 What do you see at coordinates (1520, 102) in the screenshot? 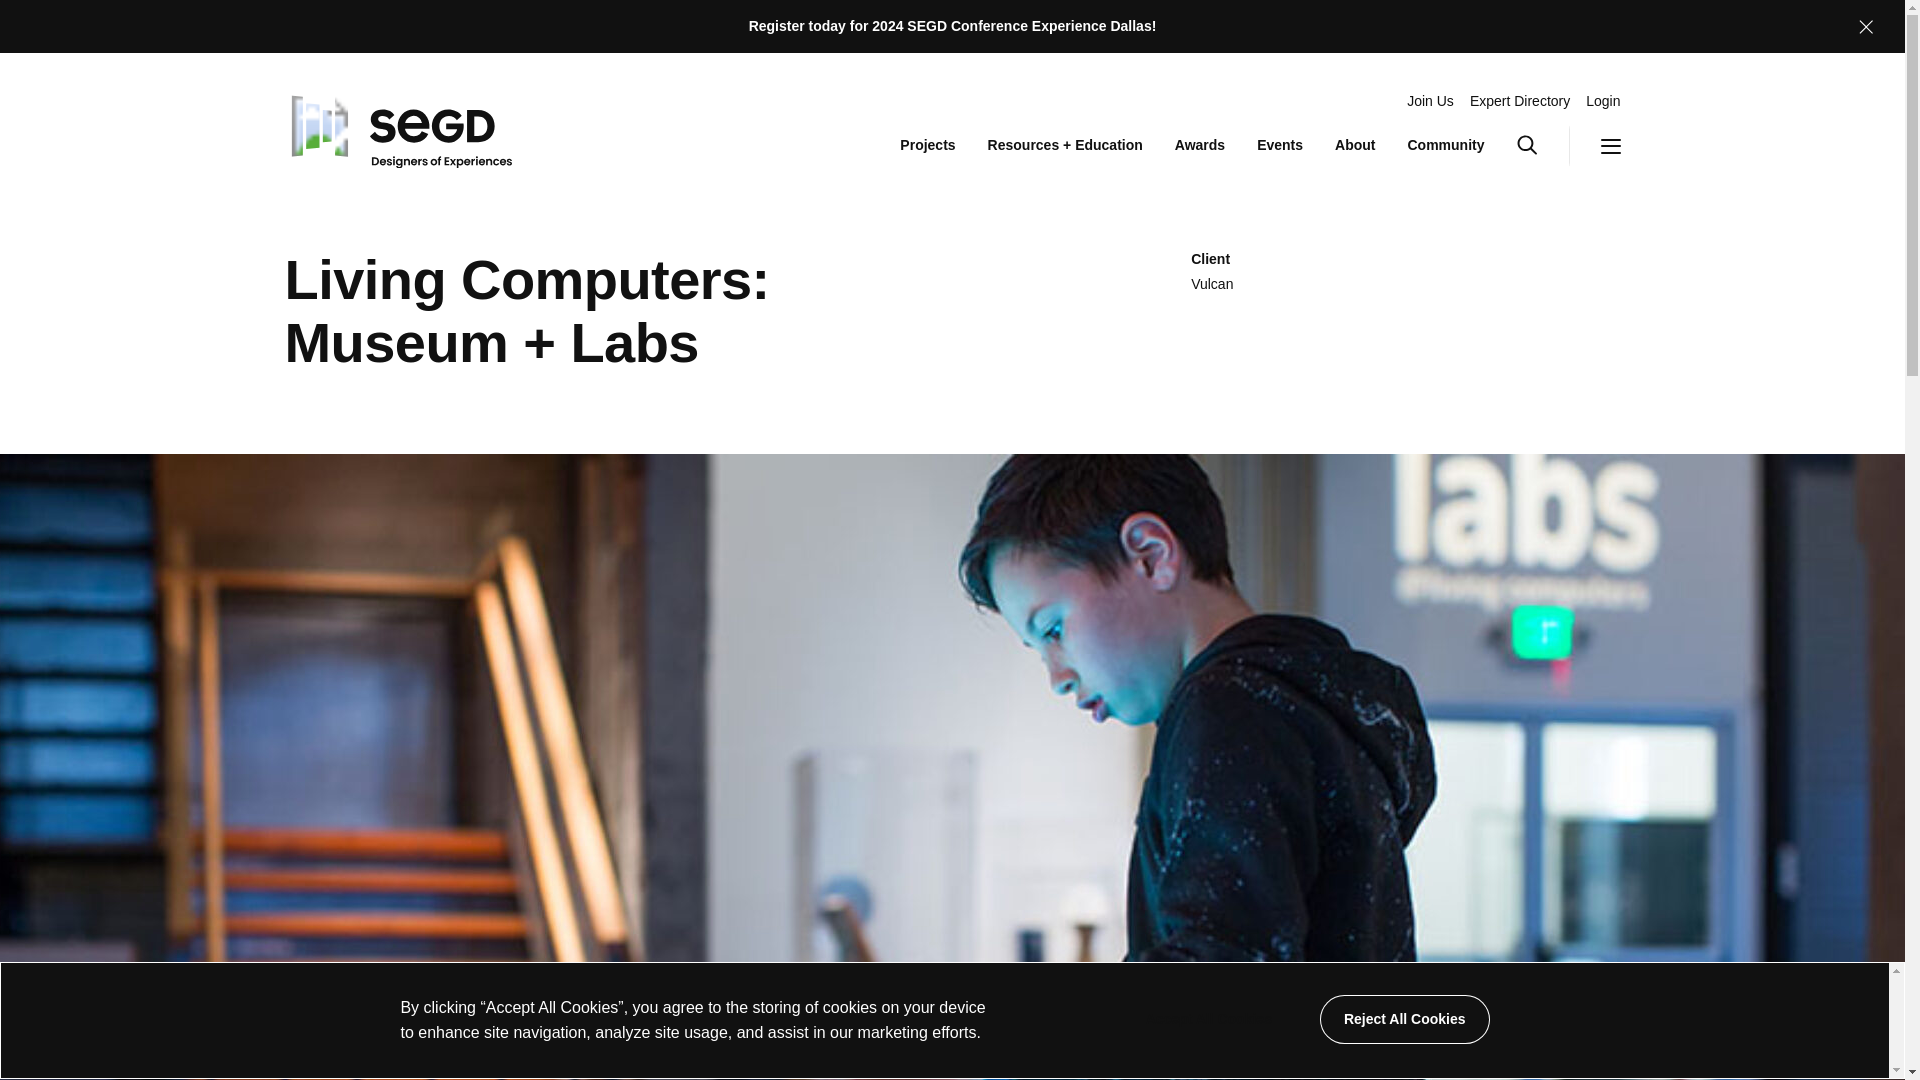
I see `Expert Directory` at bounding box center [1520, 102].